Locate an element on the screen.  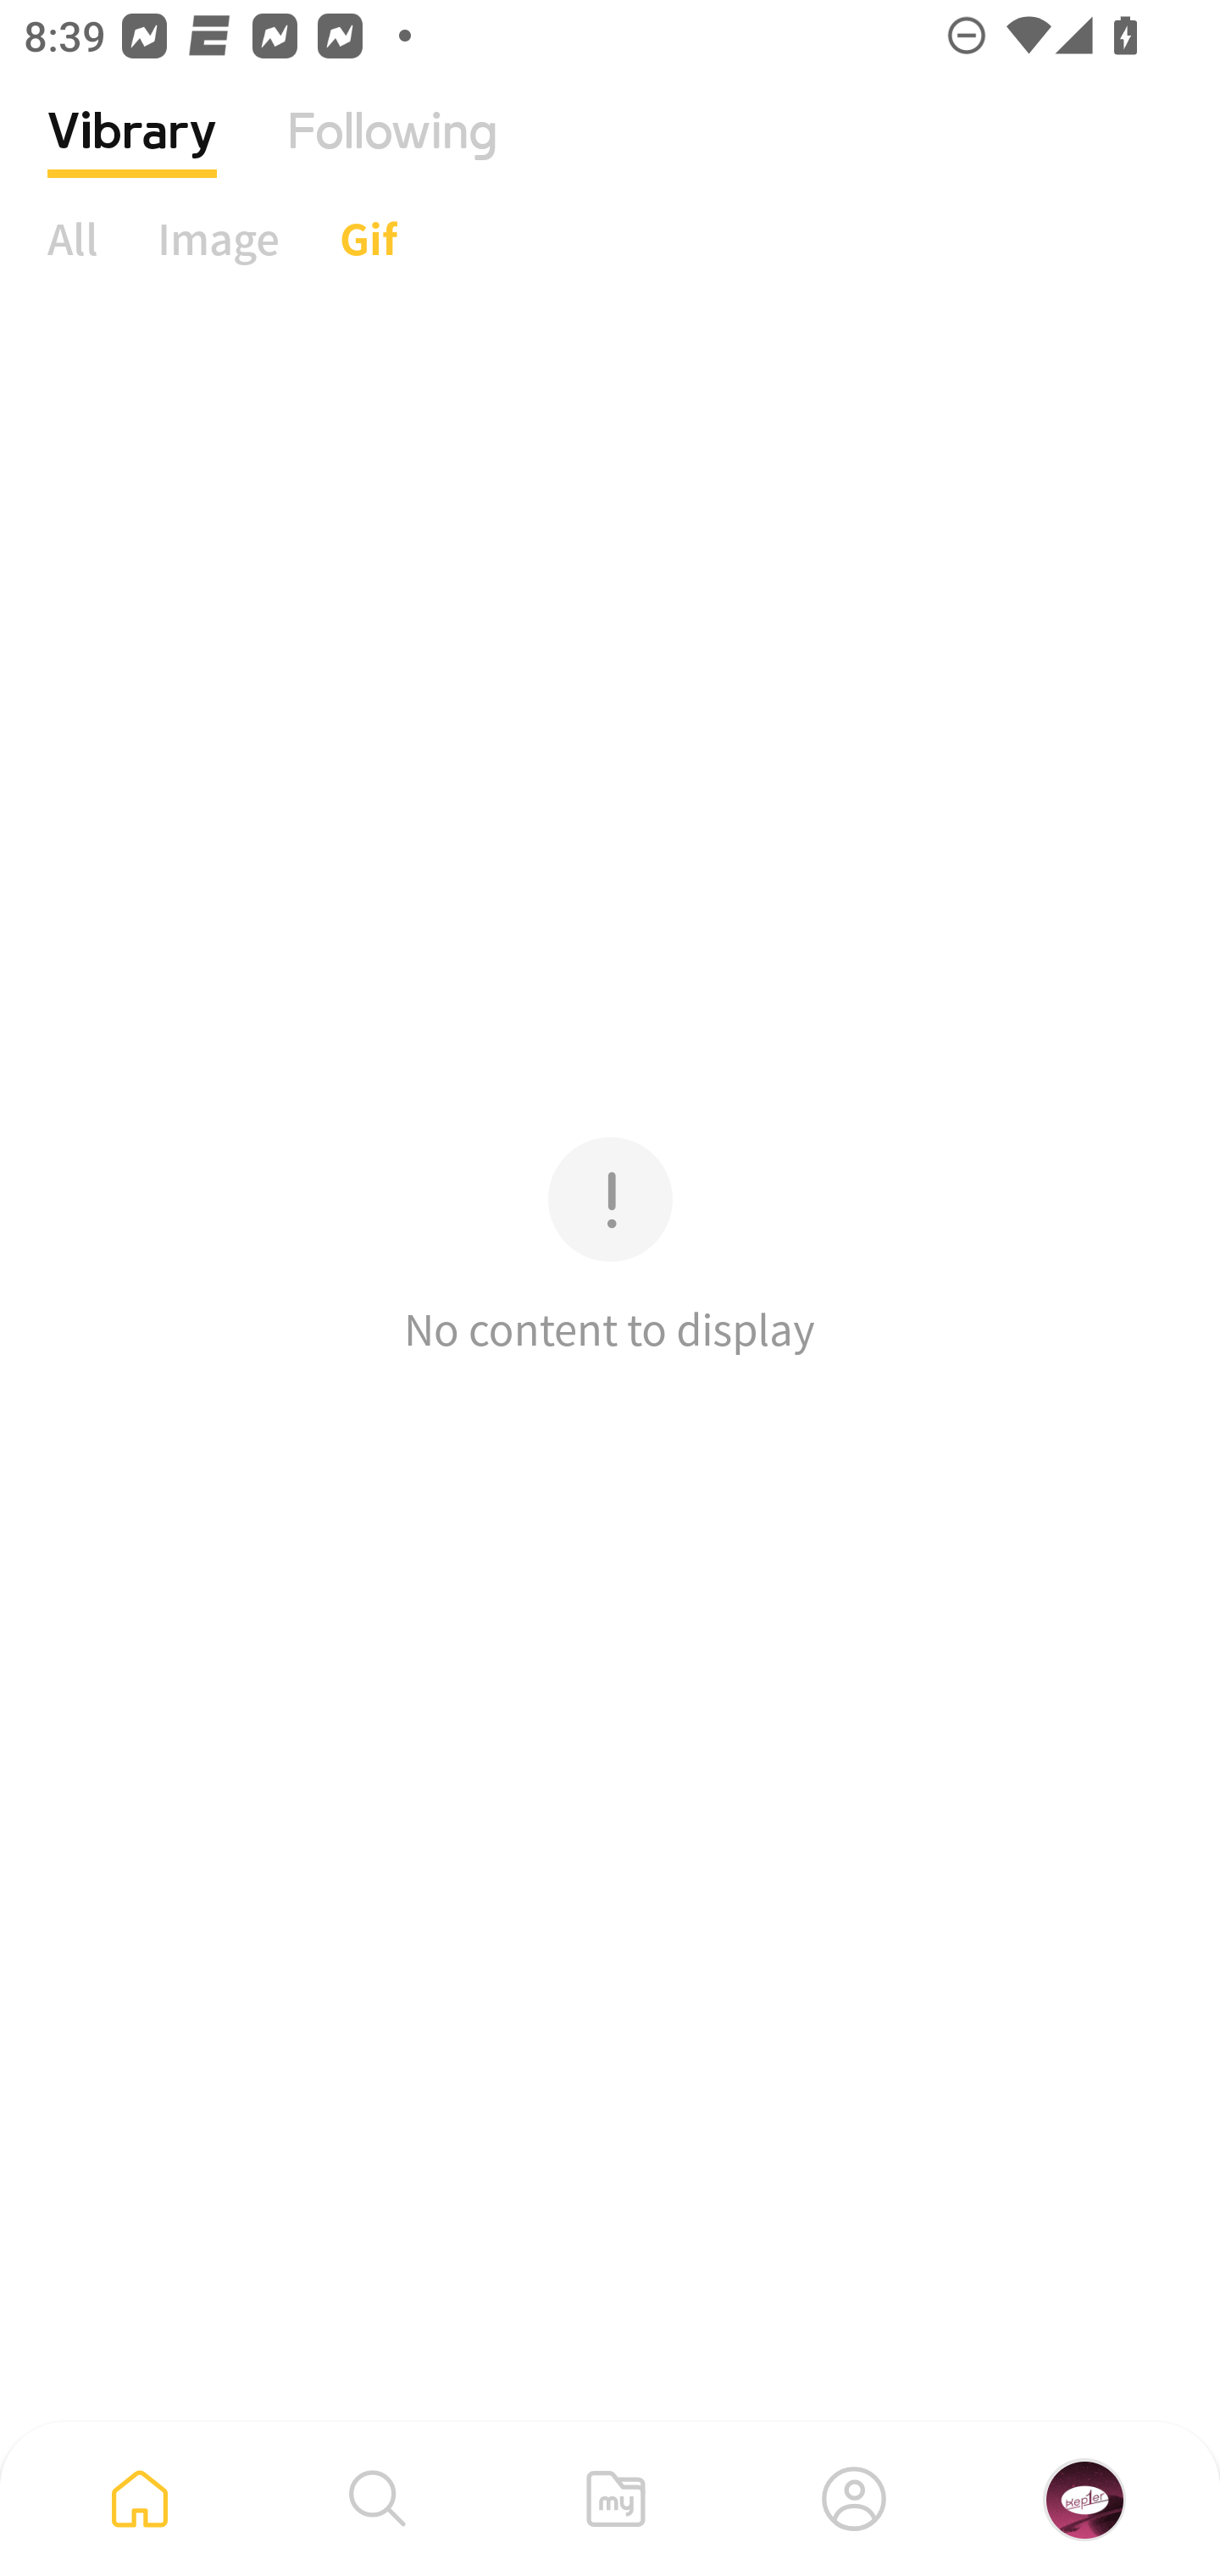
Image is located at coordinates (219, 238).